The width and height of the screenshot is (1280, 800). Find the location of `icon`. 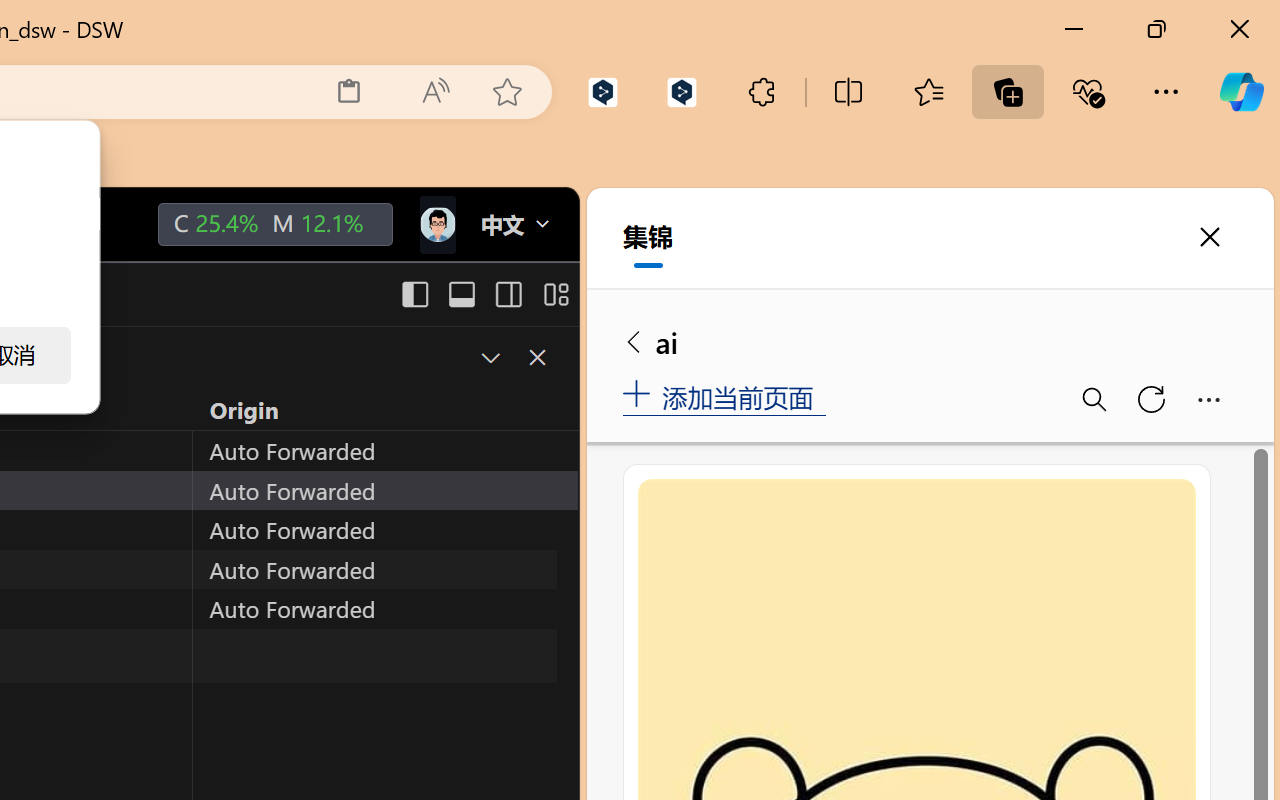

icon is located at coordinates (436, 224).